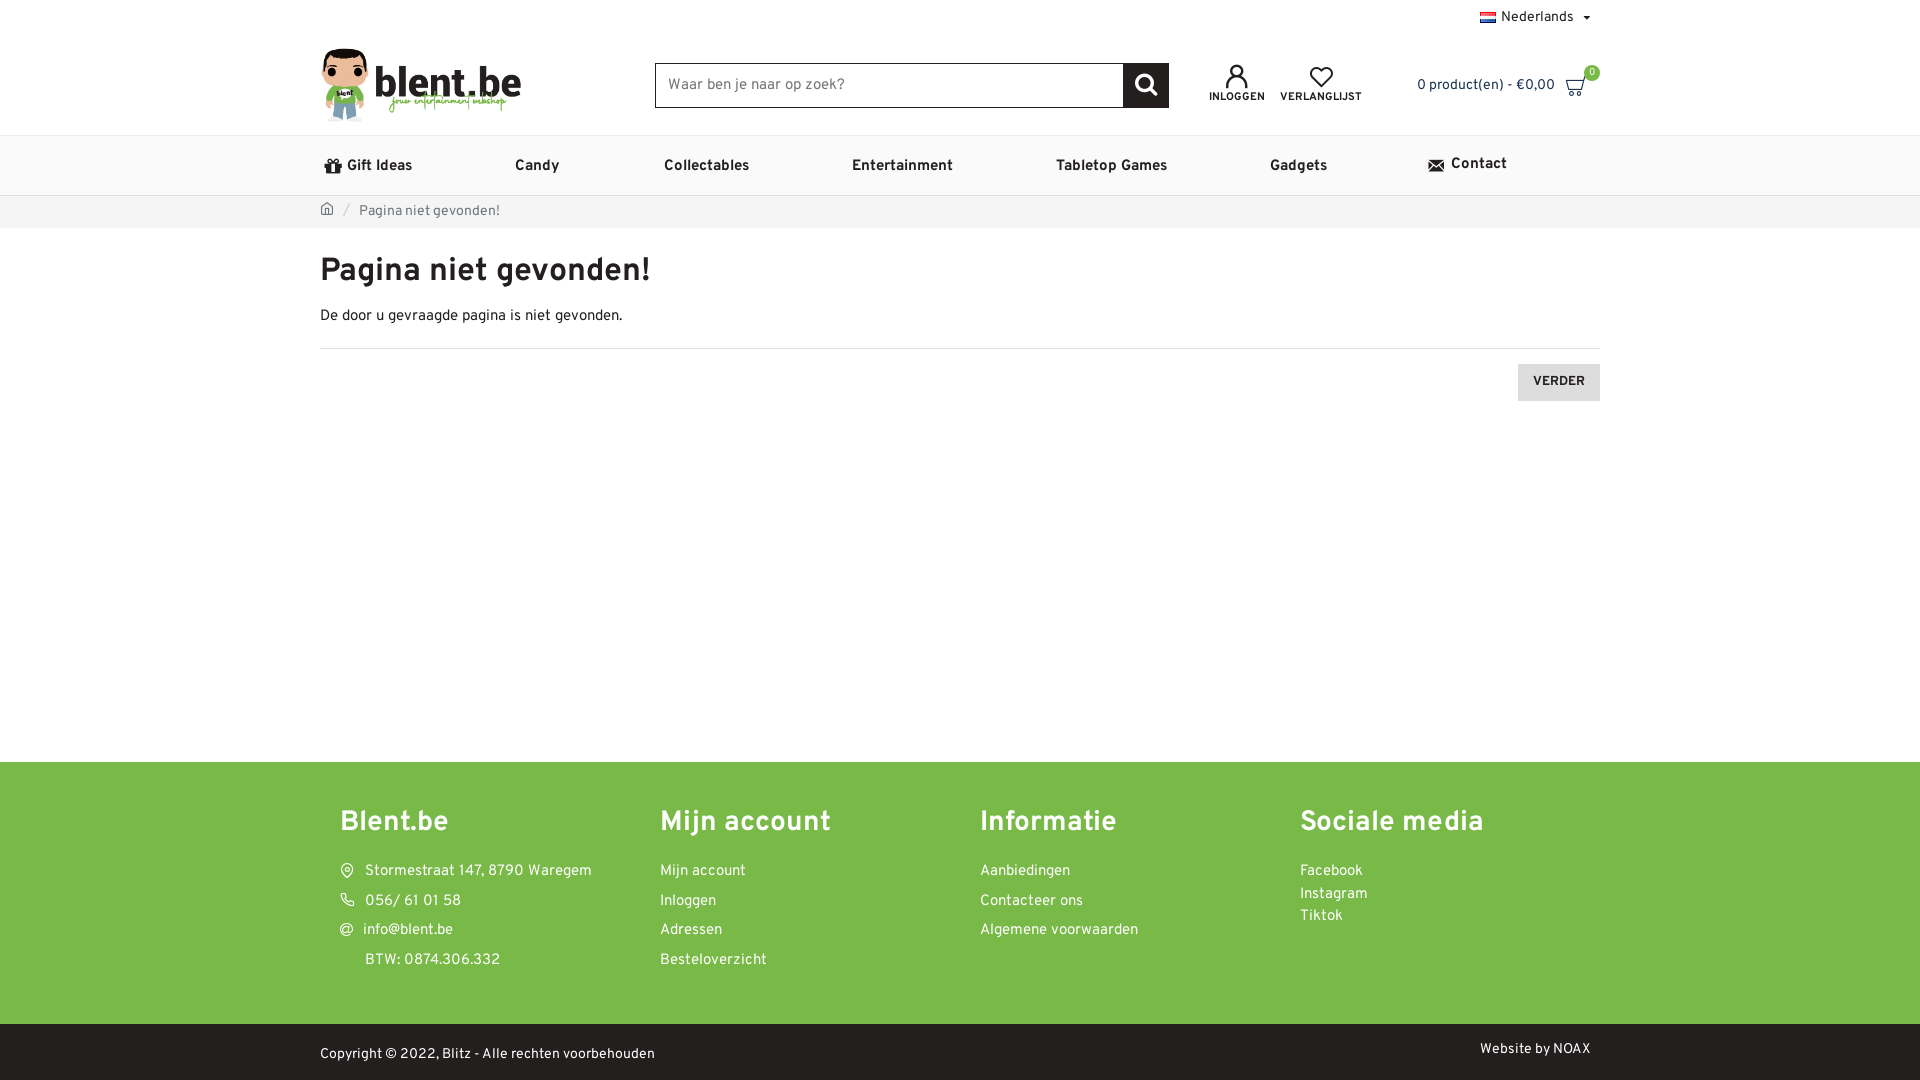 The image size is (1920, 1080). Describe the element at coordinates (714, 965) in the screenshot. I see `Besteloverzicht` at that location.